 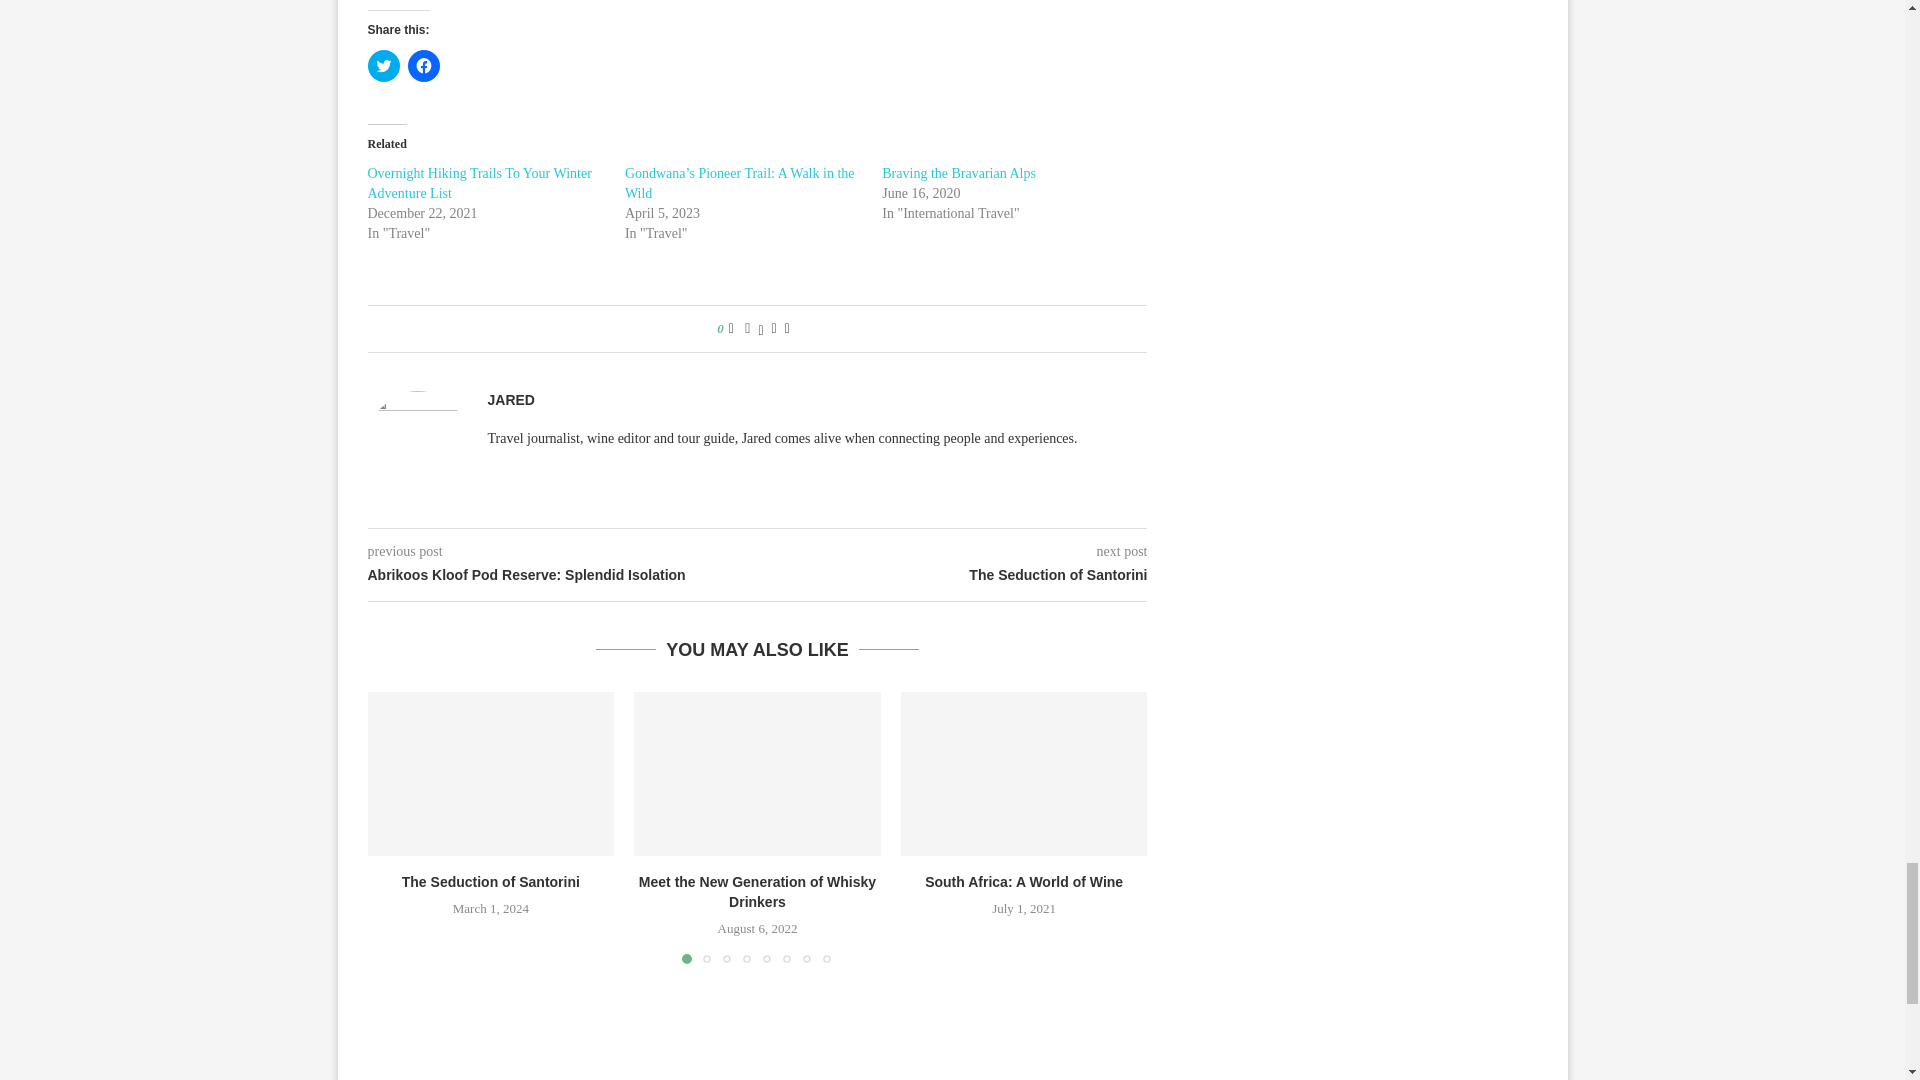 What do you see at coordinates (958, 174) in the screenshot?
I see `Braving the Bravarian Alps` at bounding box center [958, 174].